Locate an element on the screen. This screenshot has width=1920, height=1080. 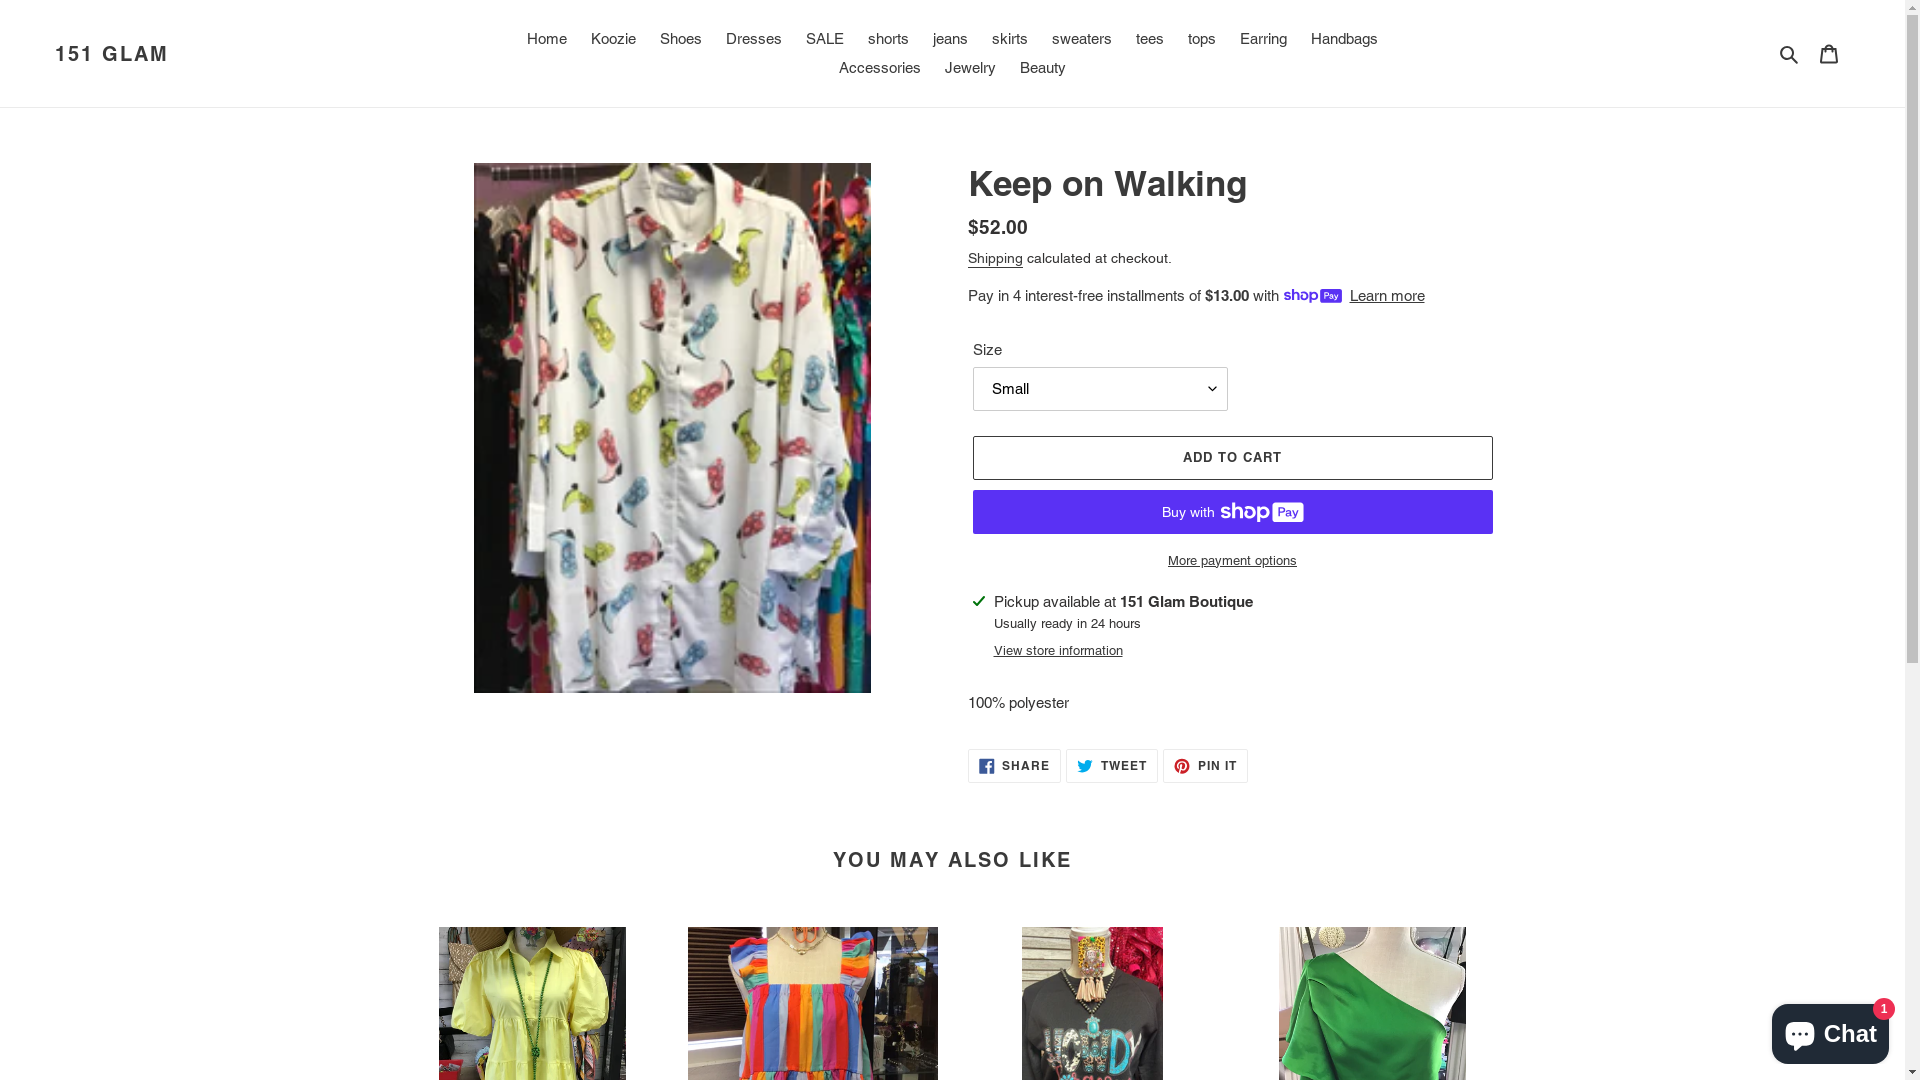
Shoes is located at coordinates (681, 40).